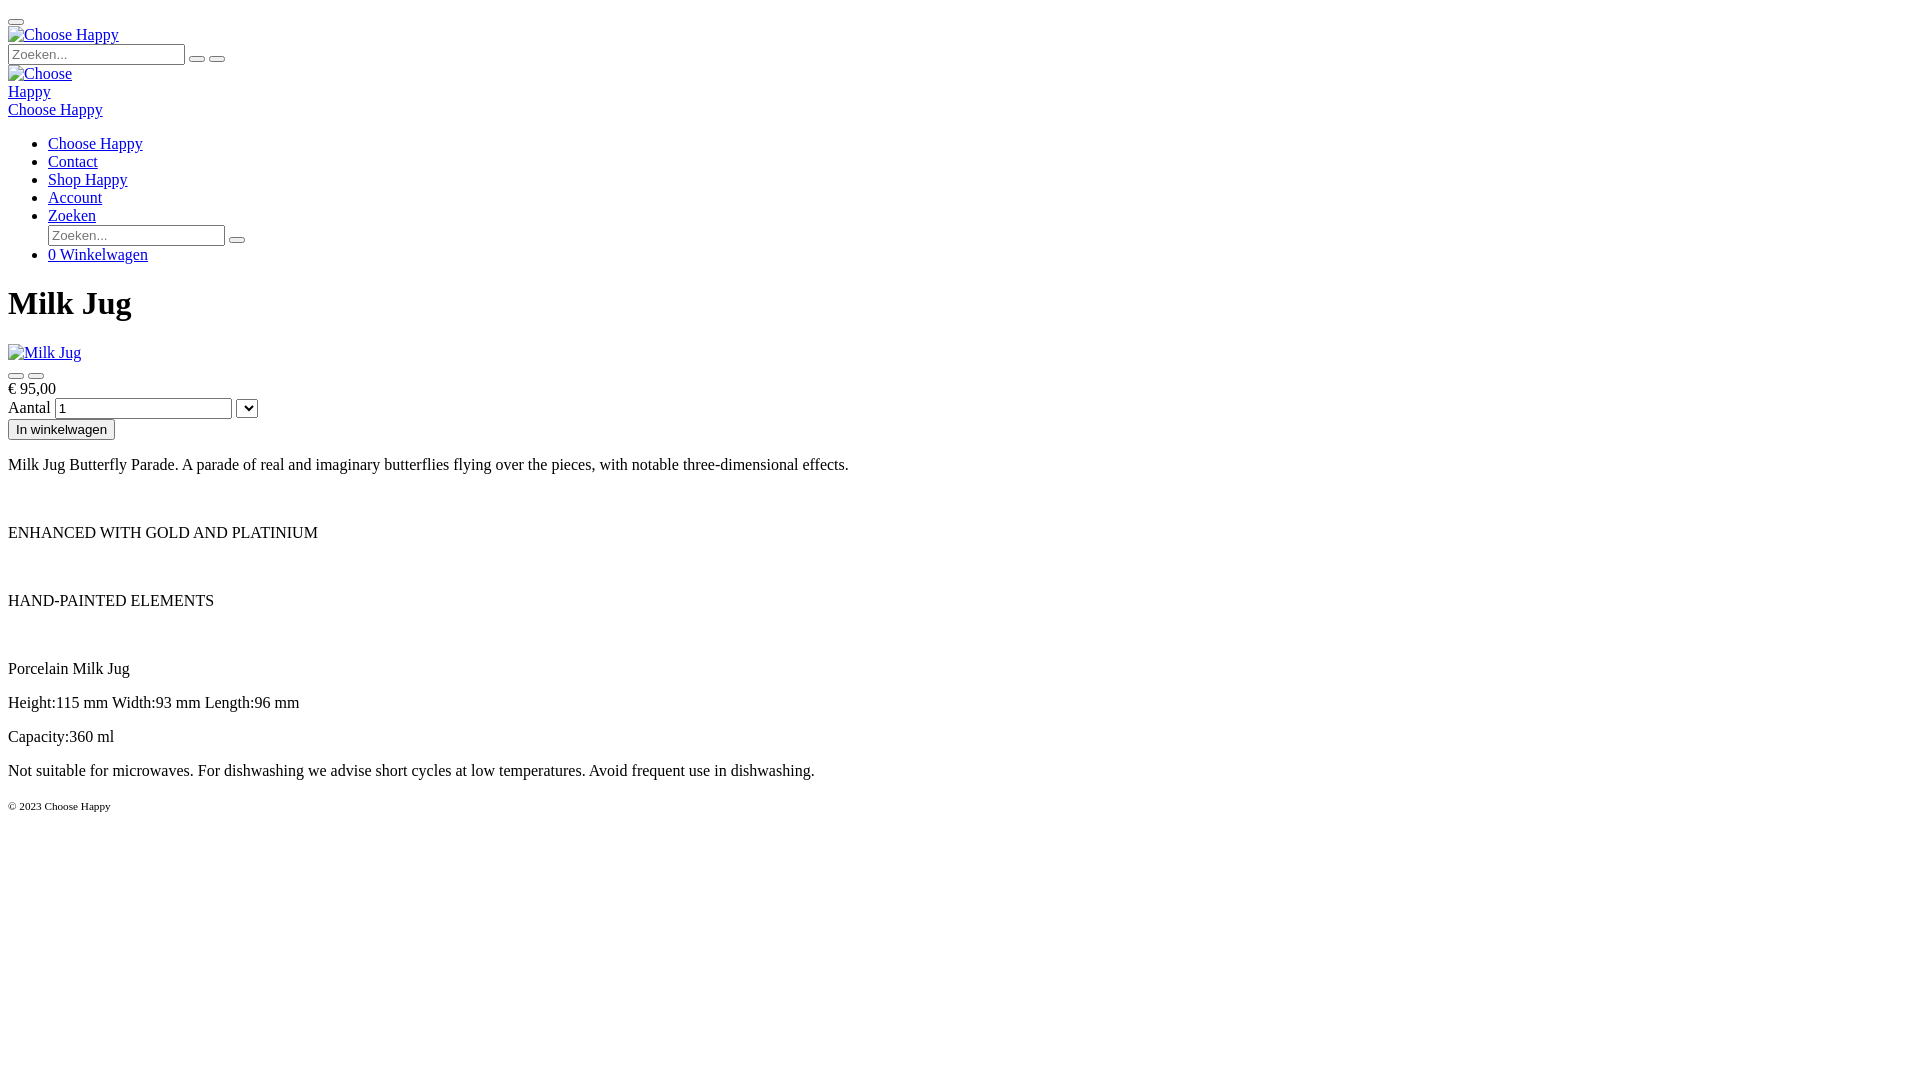 This screenshot has height=1080, width=1920. What do you see at coordinates (88, 180) in the screenshot?
I see `Shop Happy` at bounding box center [88, 180].